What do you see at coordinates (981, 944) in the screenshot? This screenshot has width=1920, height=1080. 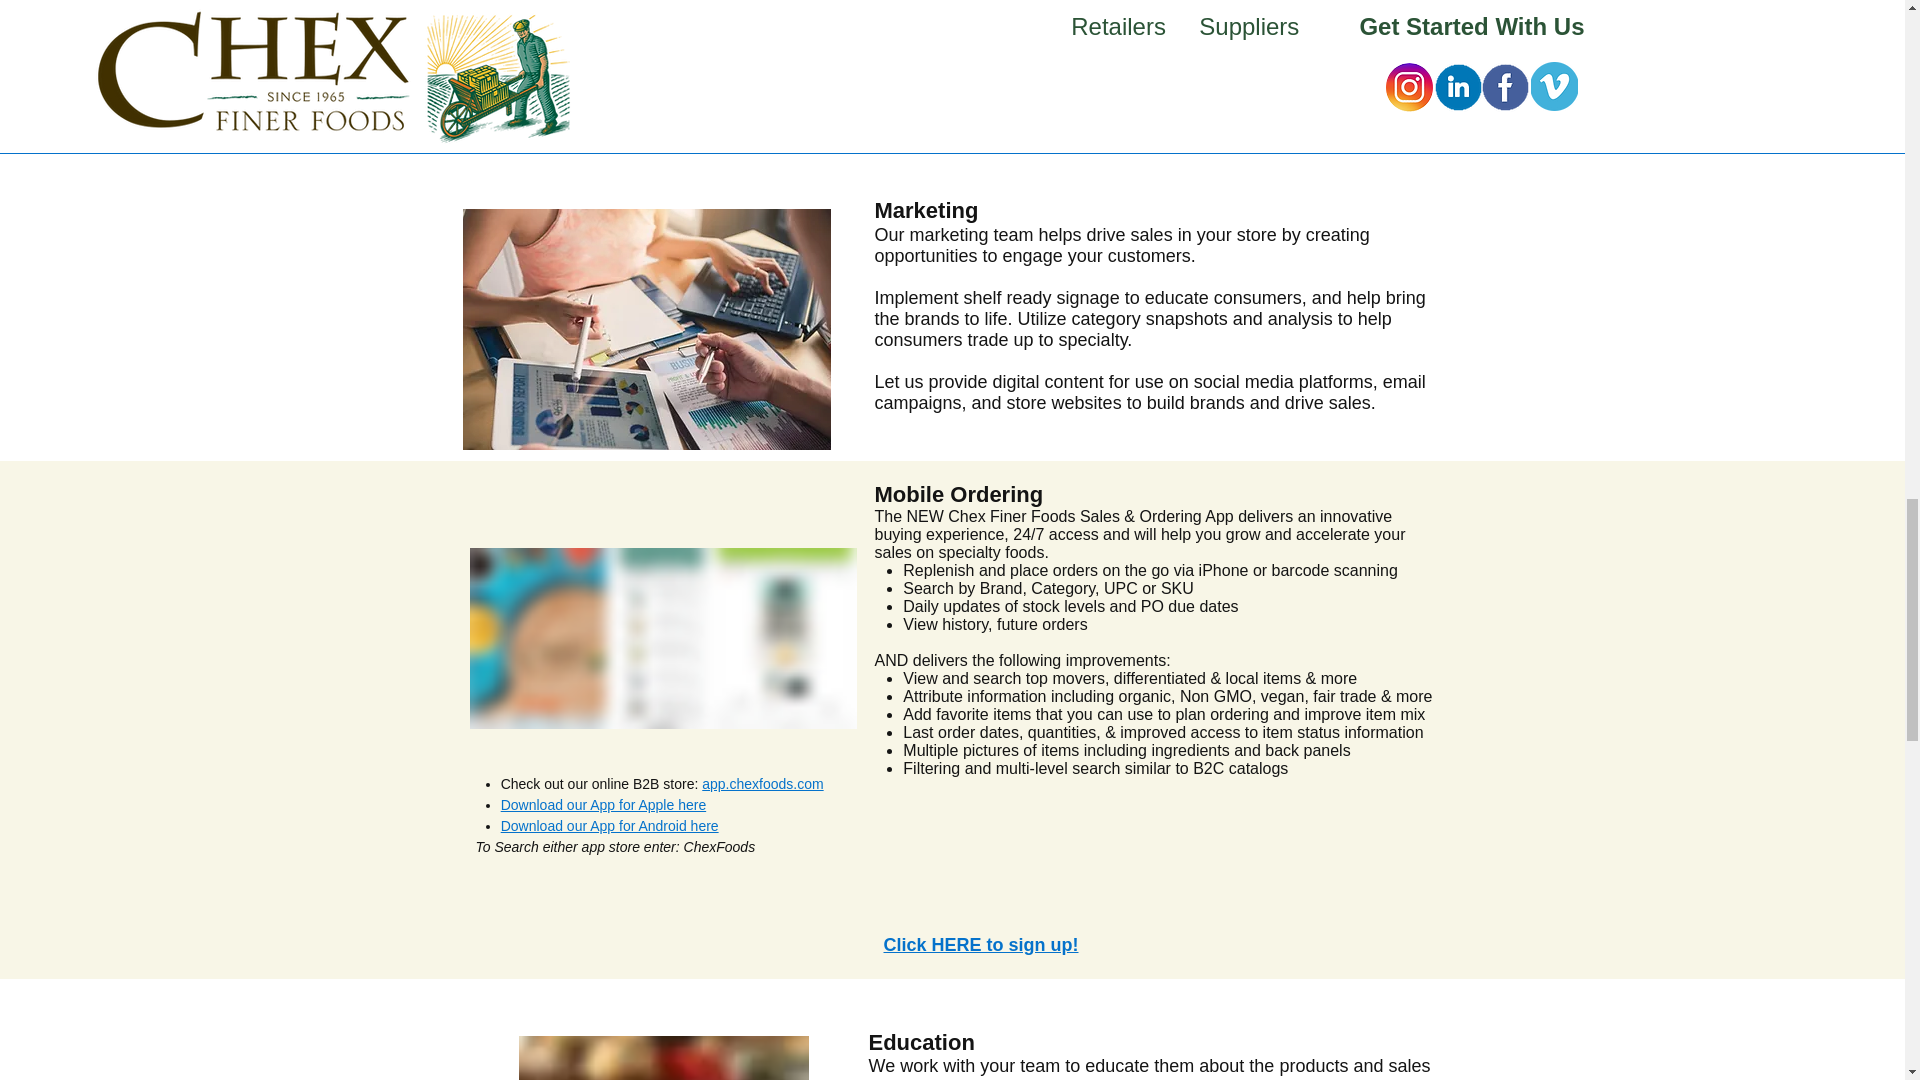 I see `Click HERE to sign up!` at bounding box center [981, 944].